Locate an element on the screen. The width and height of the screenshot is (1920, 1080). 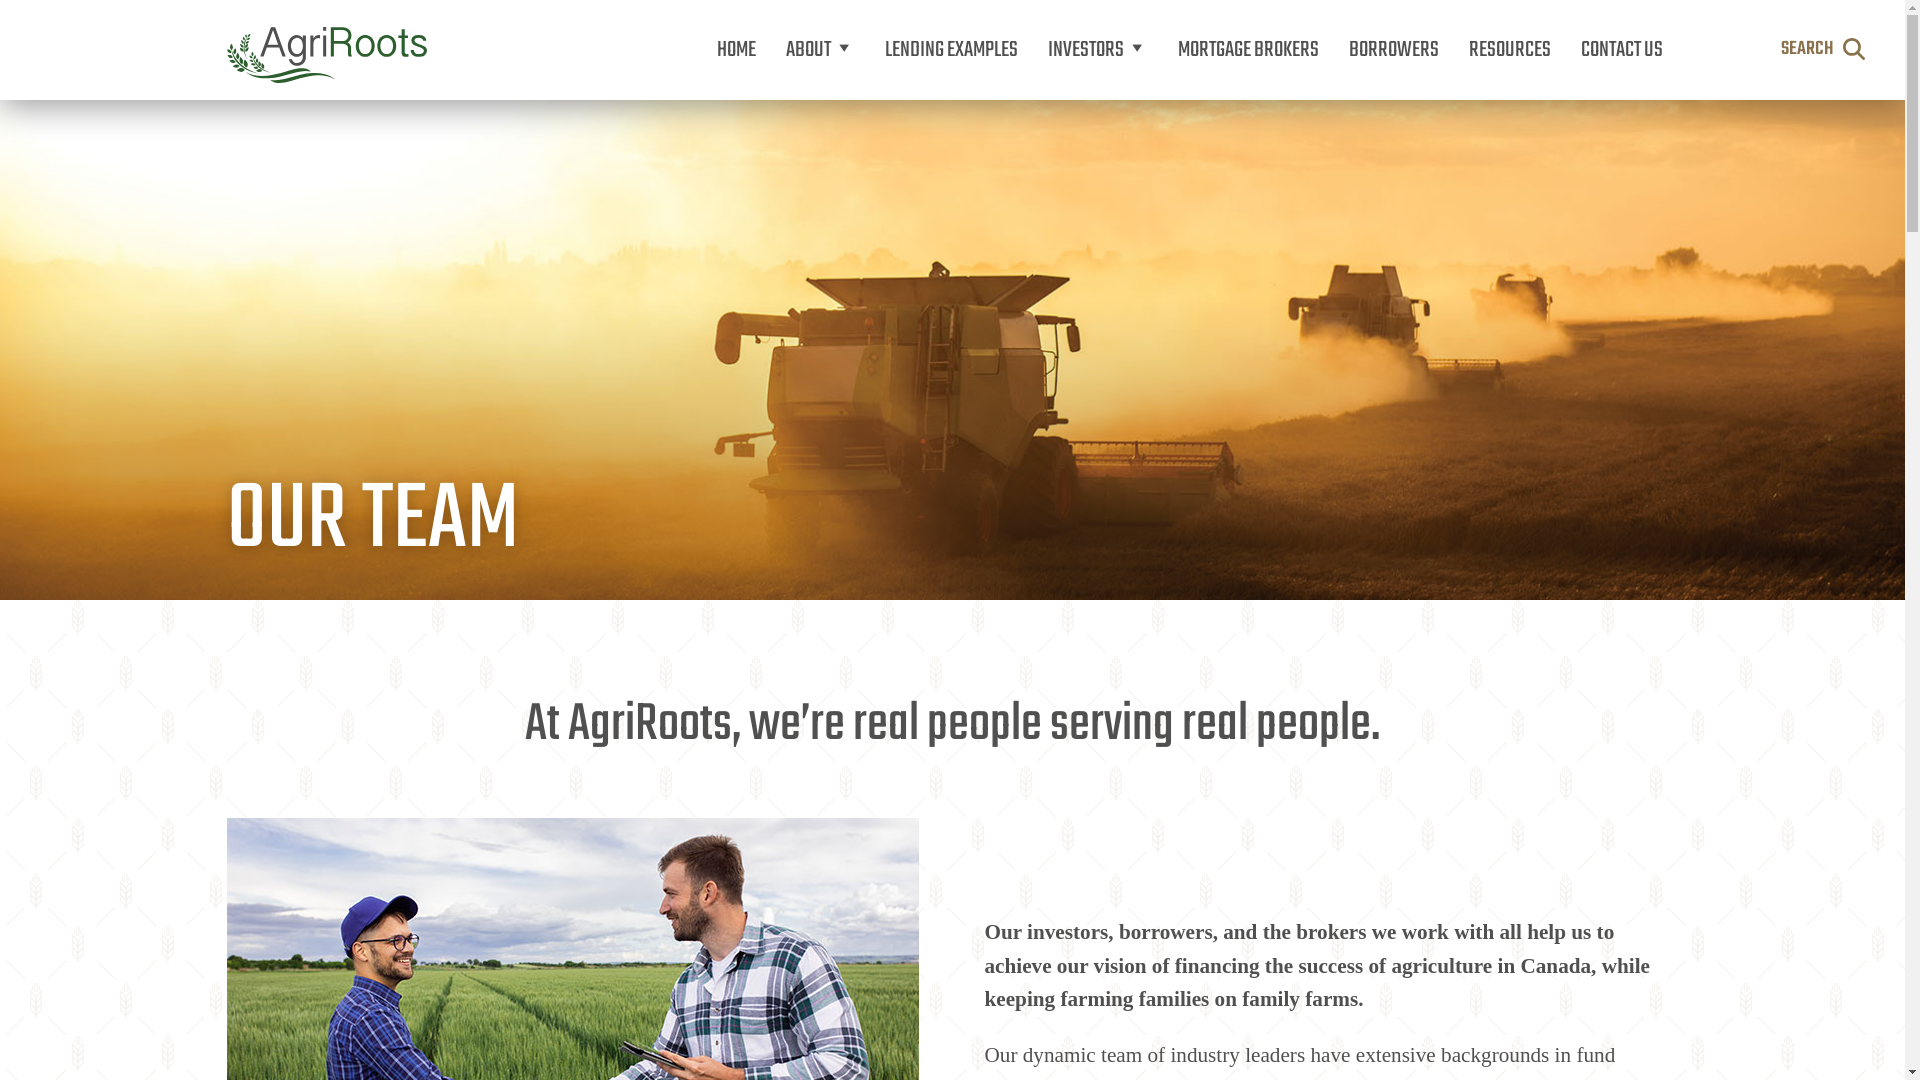
ABOUT is located at coordinates (820, 50).